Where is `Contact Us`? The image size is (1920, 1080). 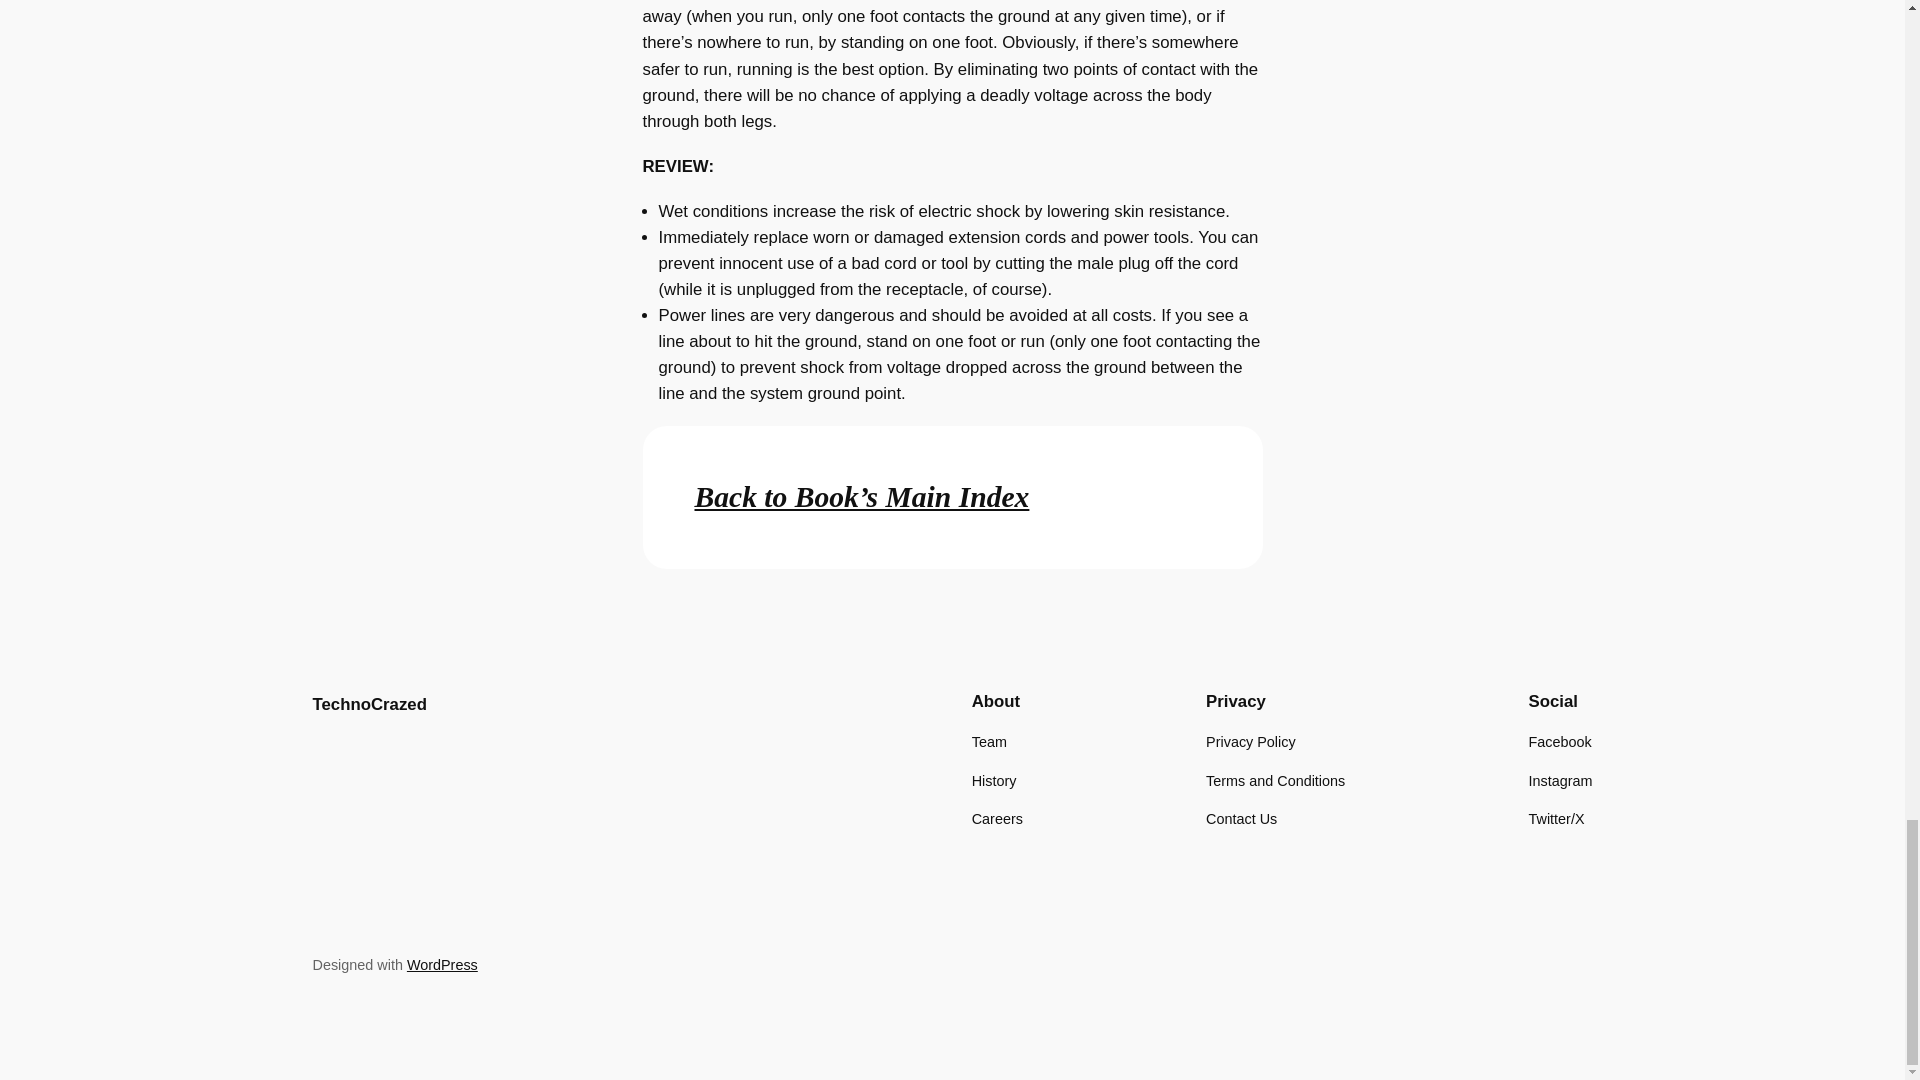
Contact Us is located at coordinates (1240, 818).